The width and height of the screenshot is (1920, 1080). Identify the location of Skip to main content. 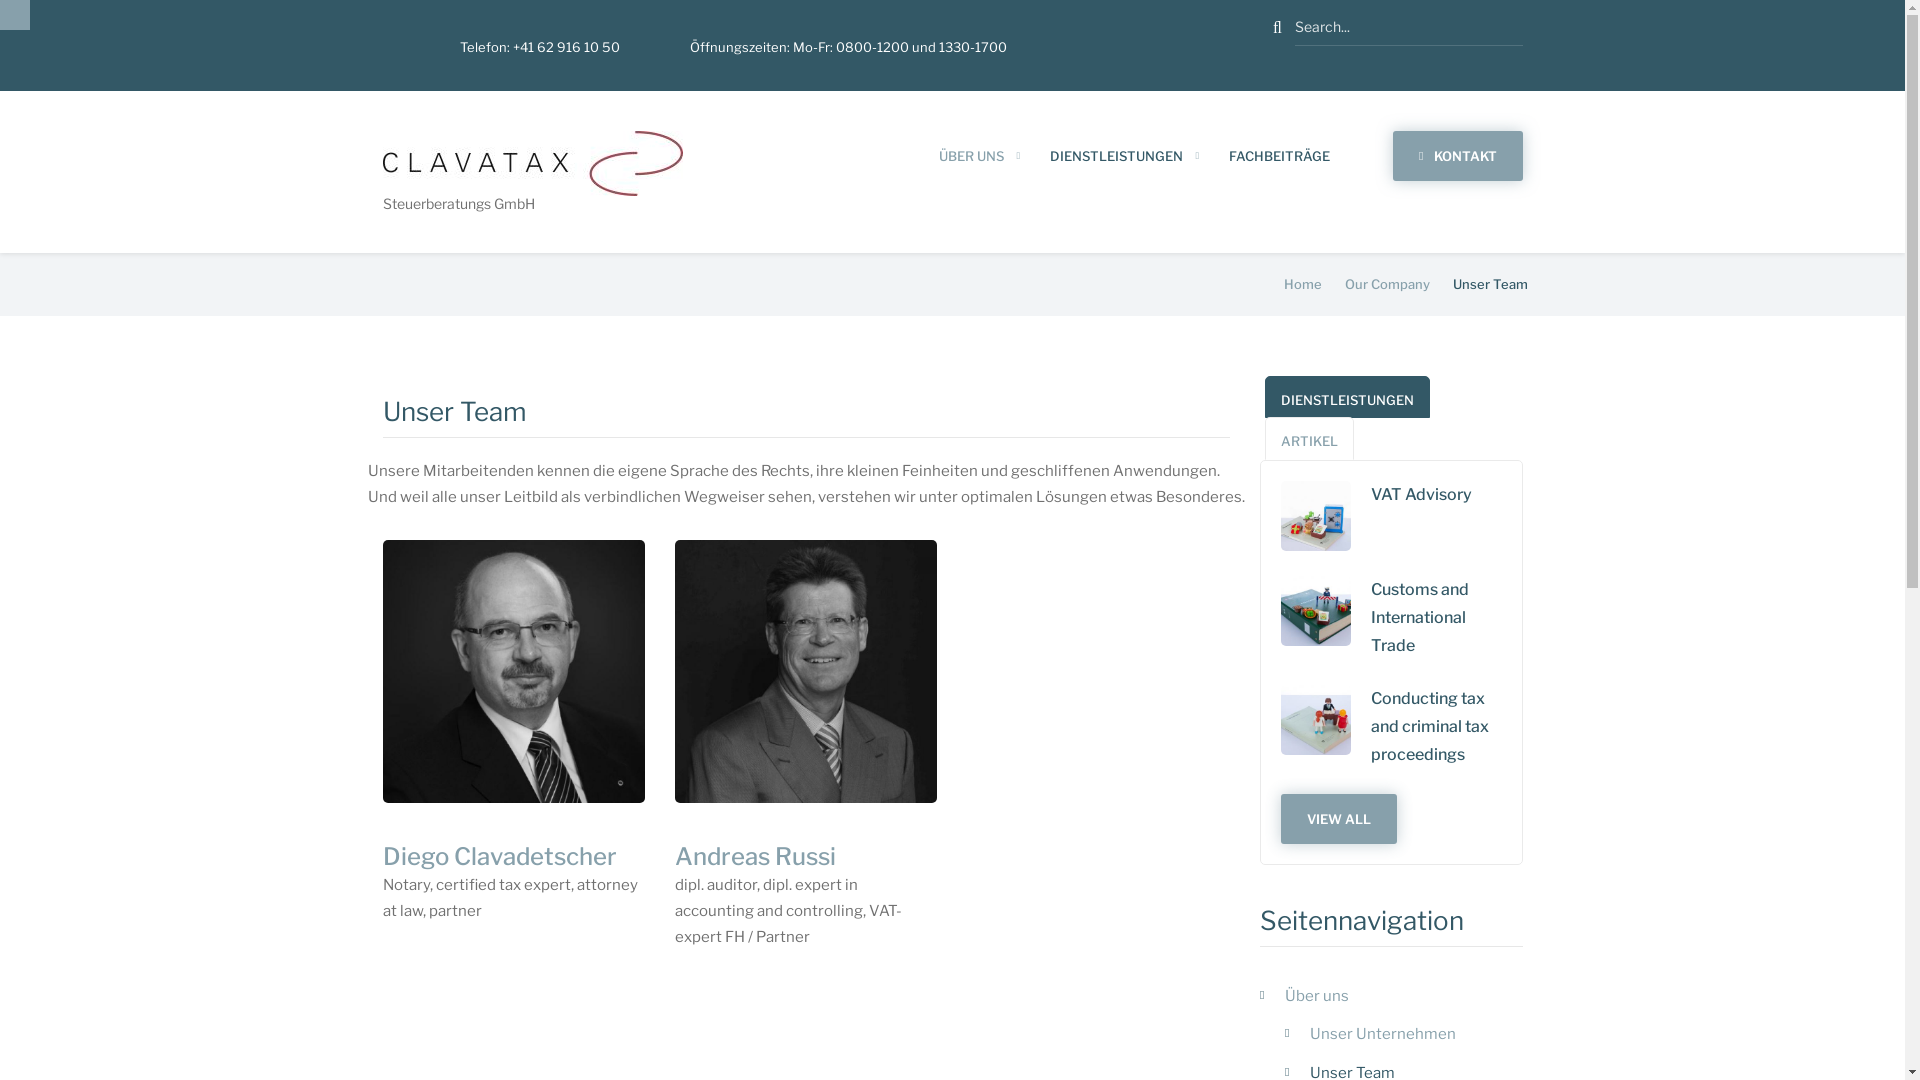
(0, 0).